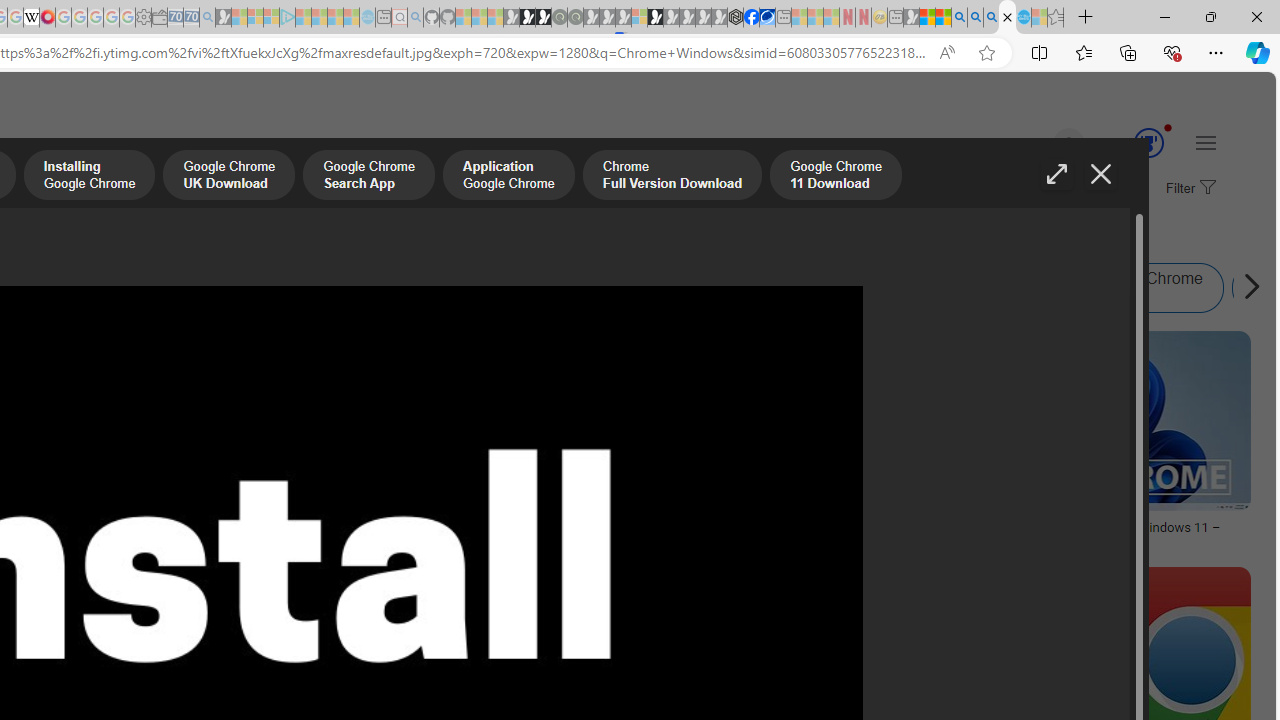  I want to click on Services - Maintenance | Sky Blue Bikes - Sky Blue Bikes, so click(1023, 18).